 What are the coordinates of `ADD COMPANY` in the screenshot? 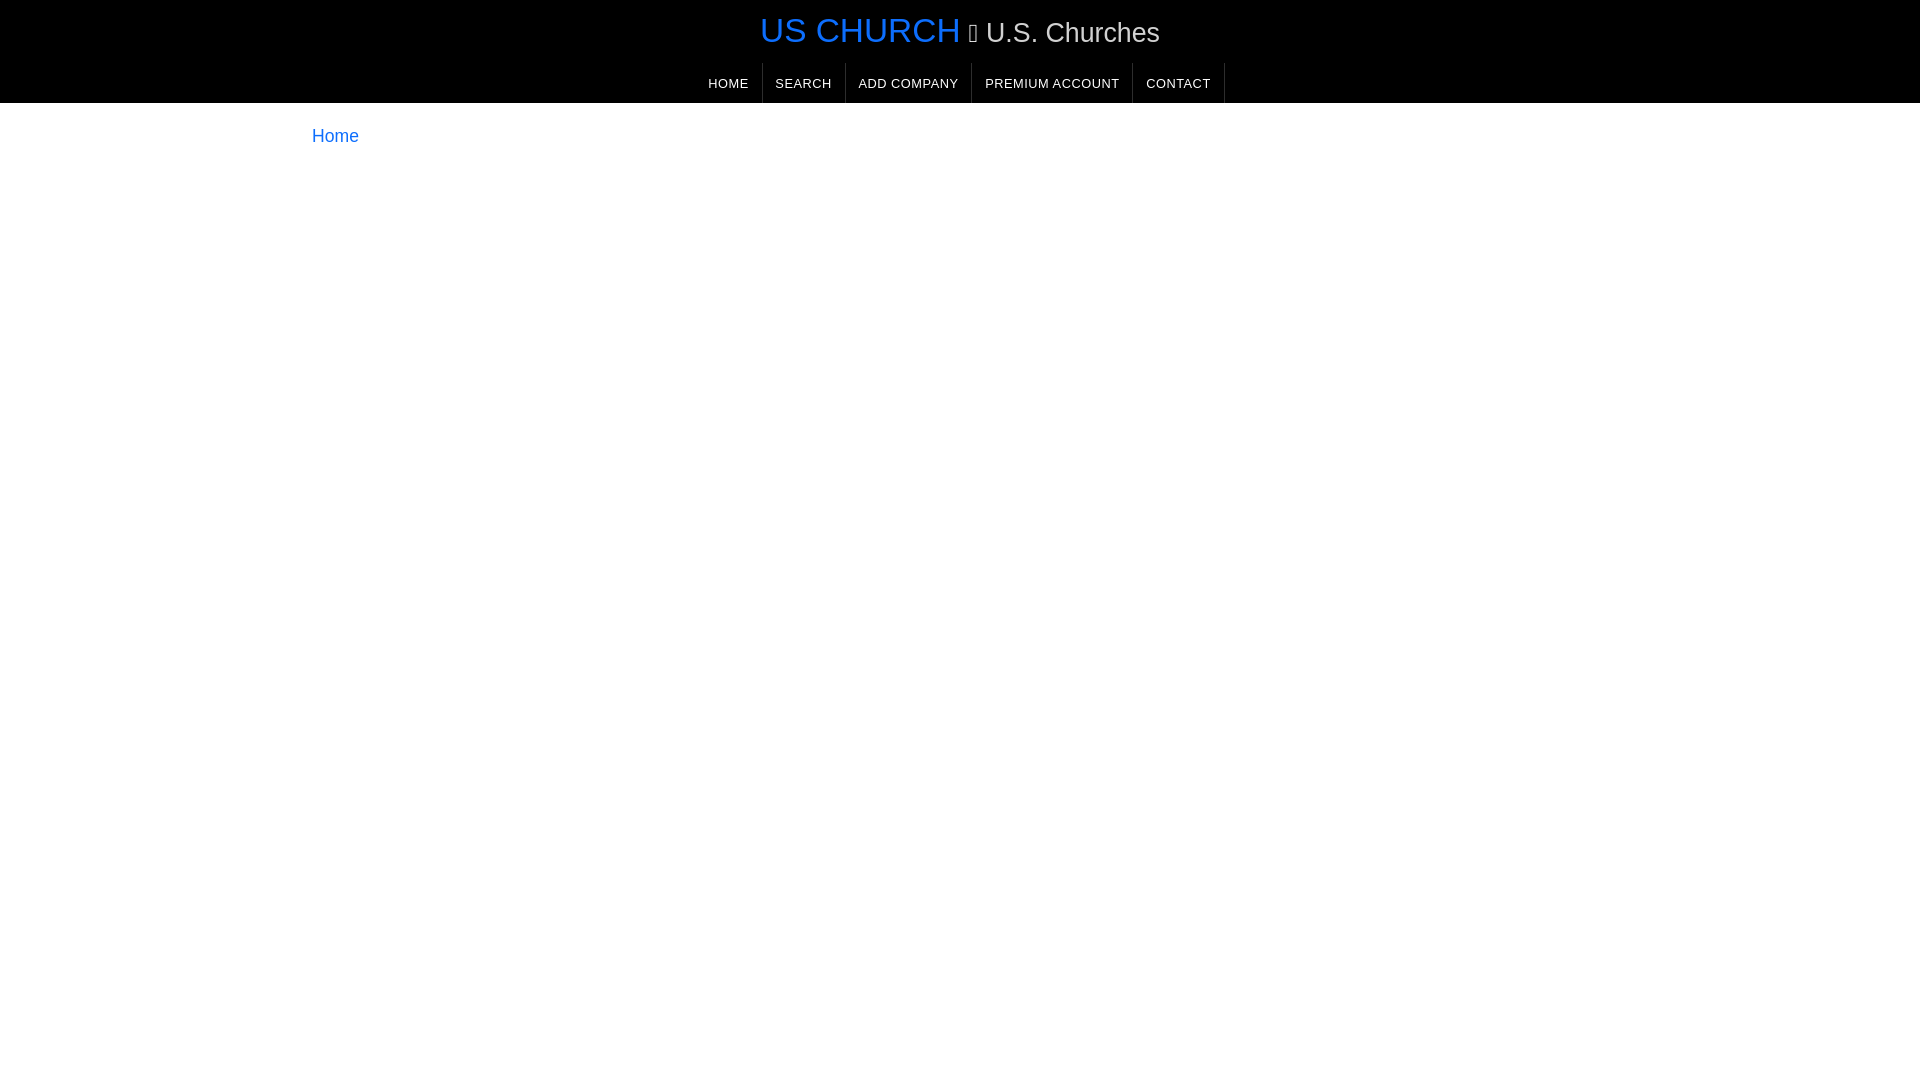 It's located at (908, 82).